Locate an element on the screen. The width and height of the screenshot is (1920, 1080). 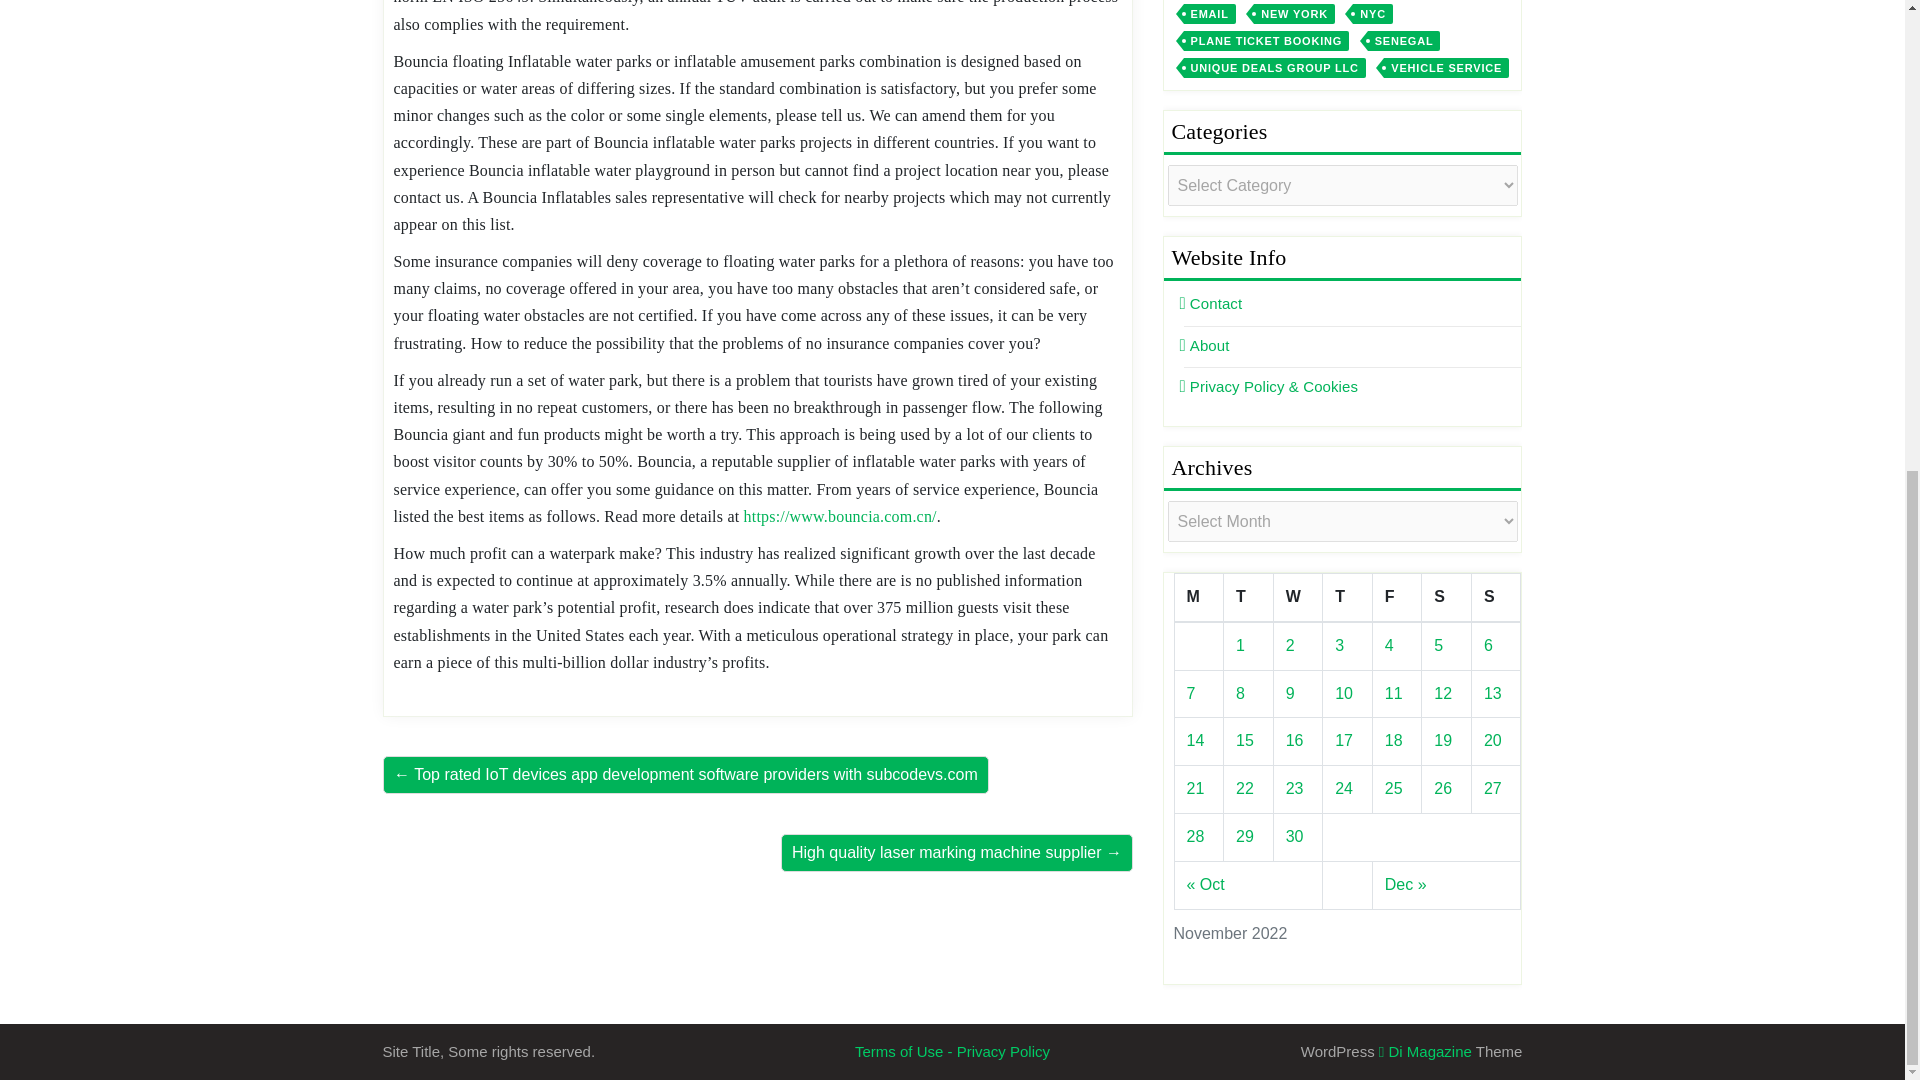
Sunday is located at coordinates (1495, 597).